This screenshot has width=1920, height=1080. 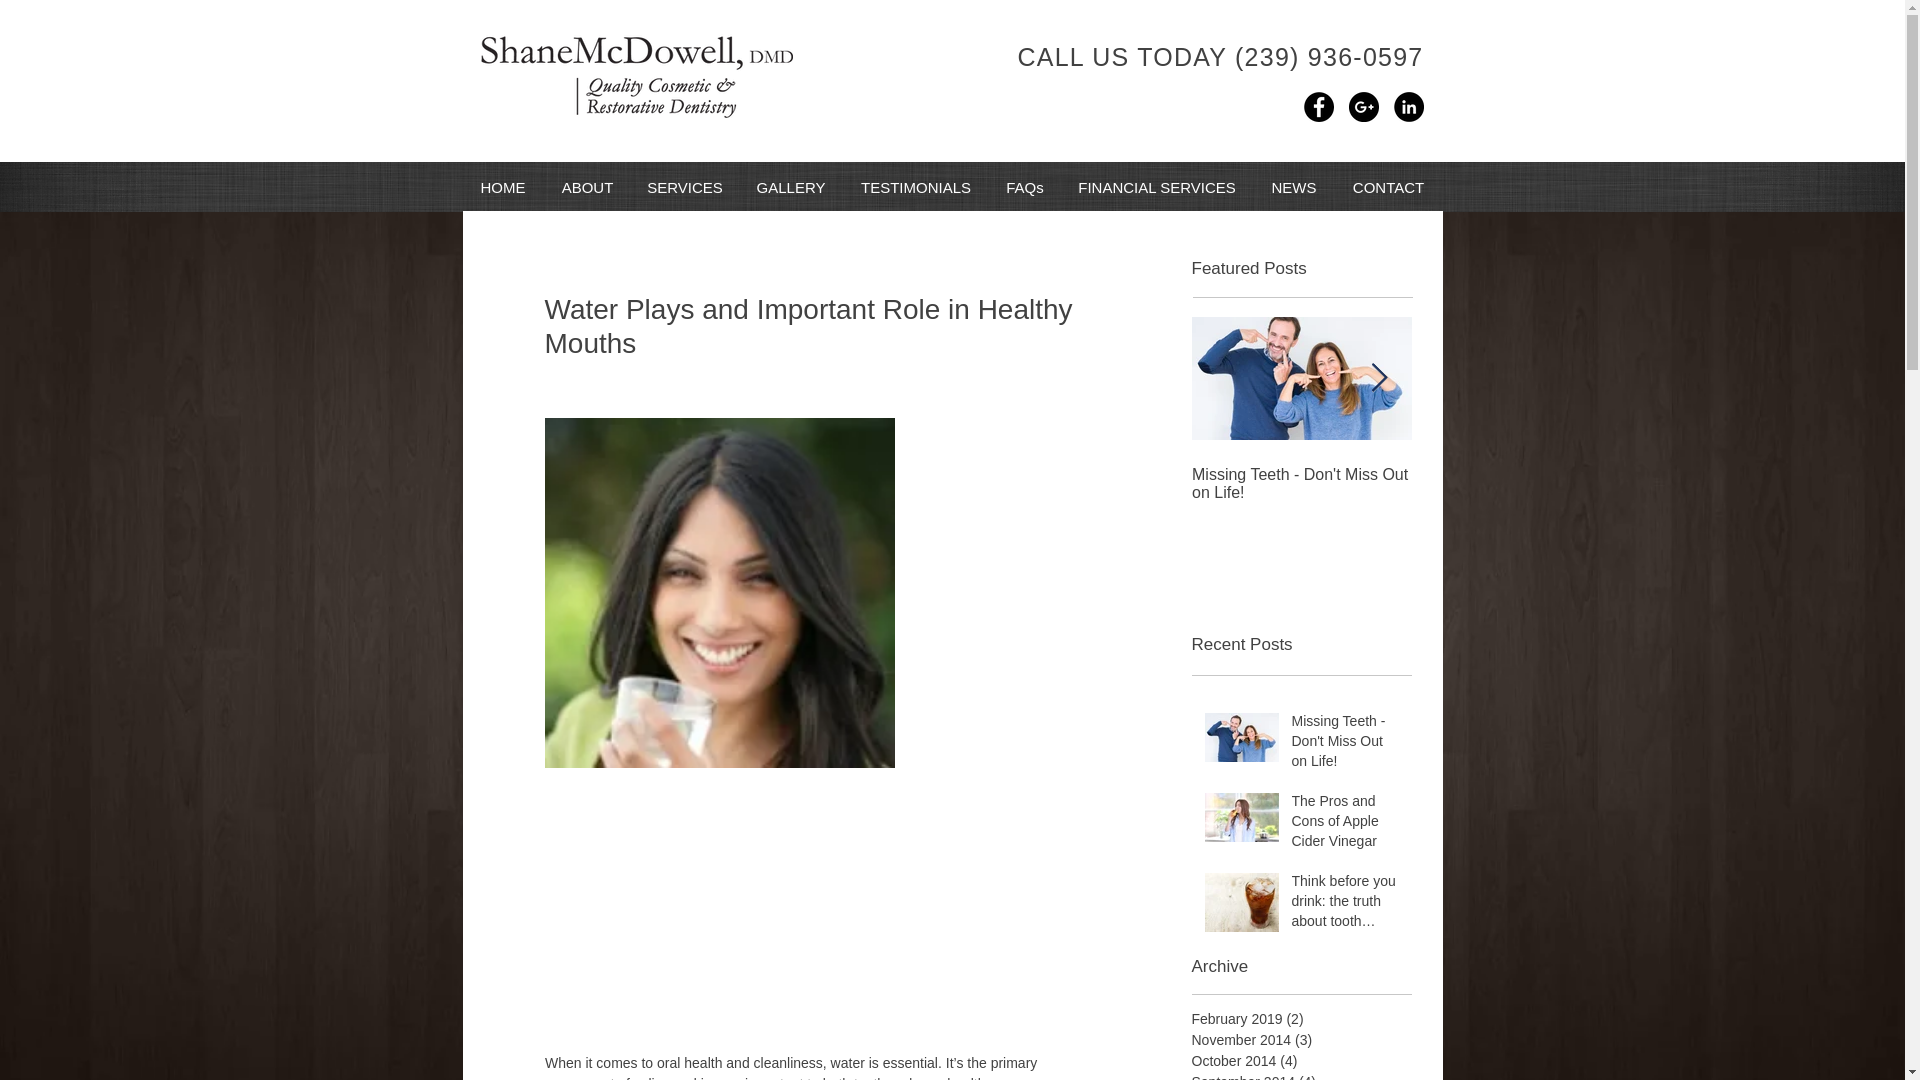 What do you see at coordinates (916, 187) in the screenshot?
I see `TESTIMONIALS` at bounding box center [916, 187].